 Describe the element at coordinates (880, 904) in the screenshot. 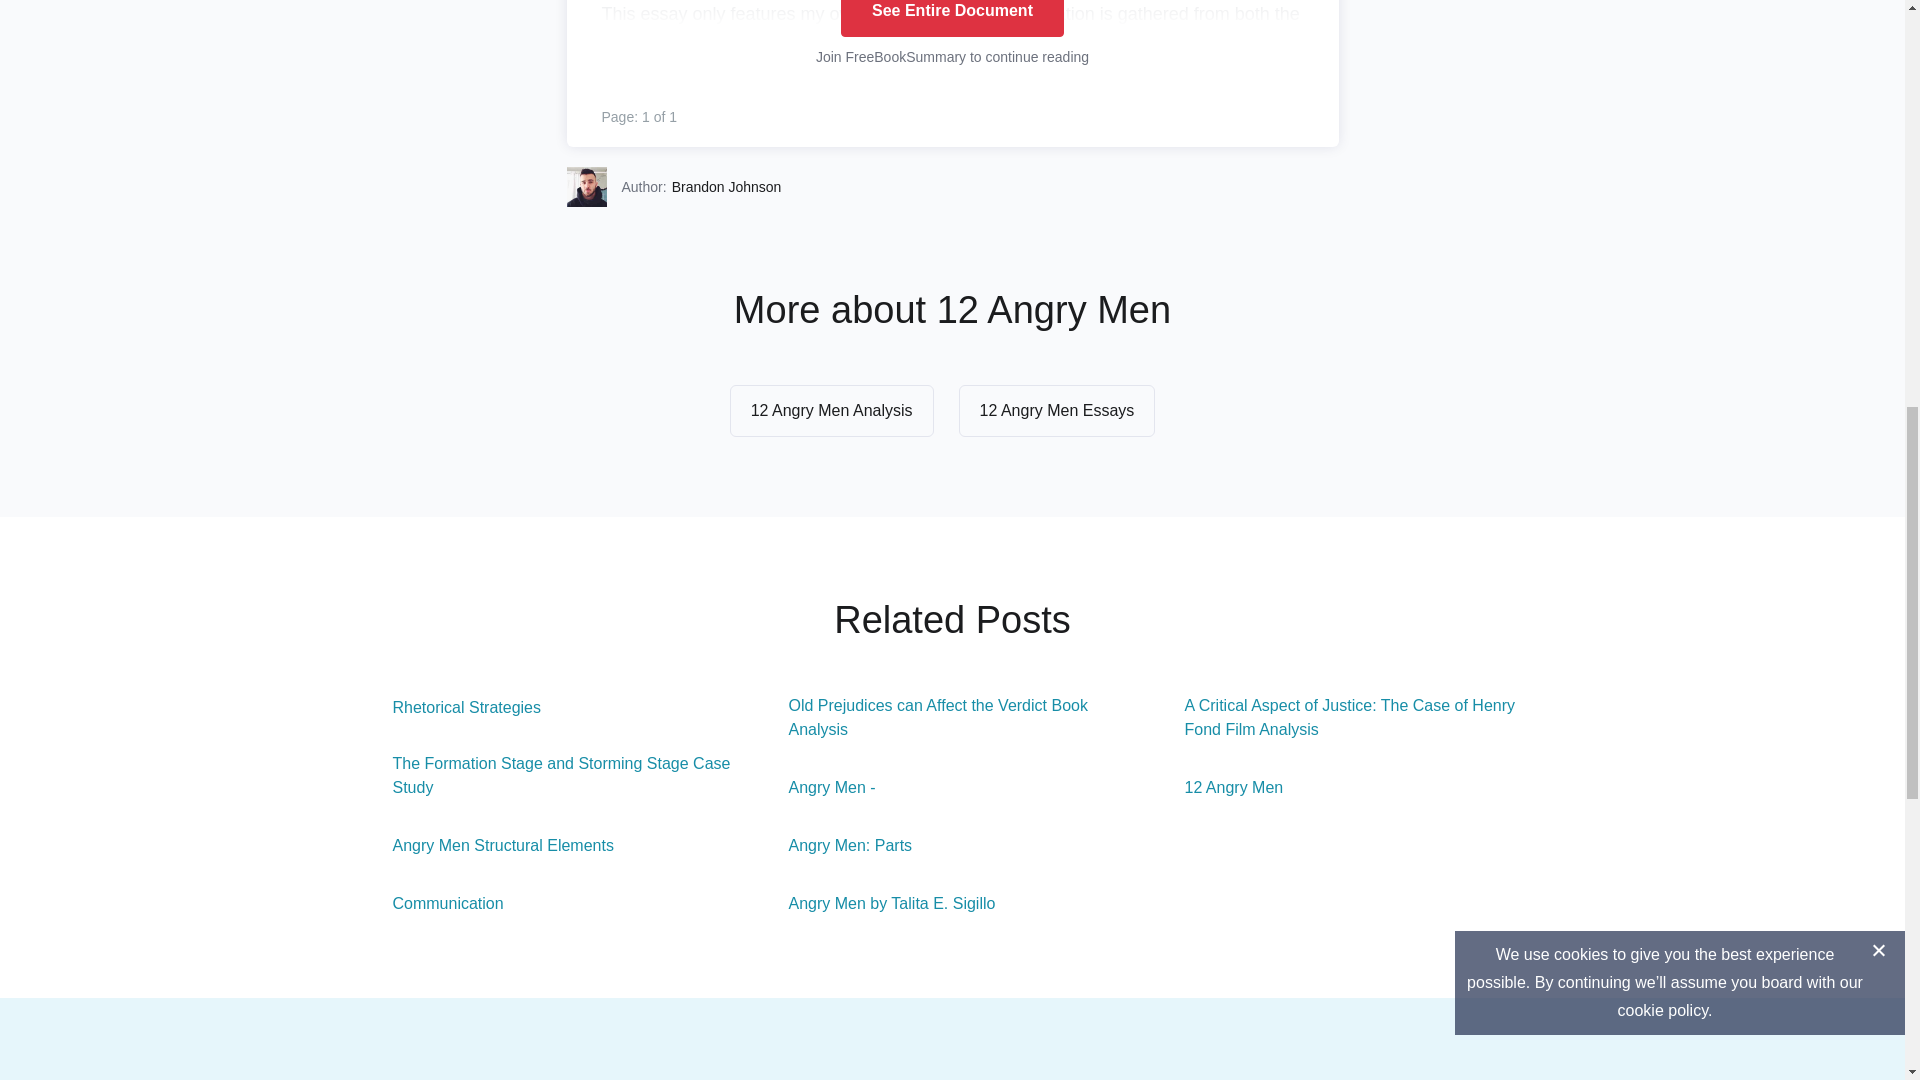

I see `Angry Men by Talita E. Sigillo` at that location.